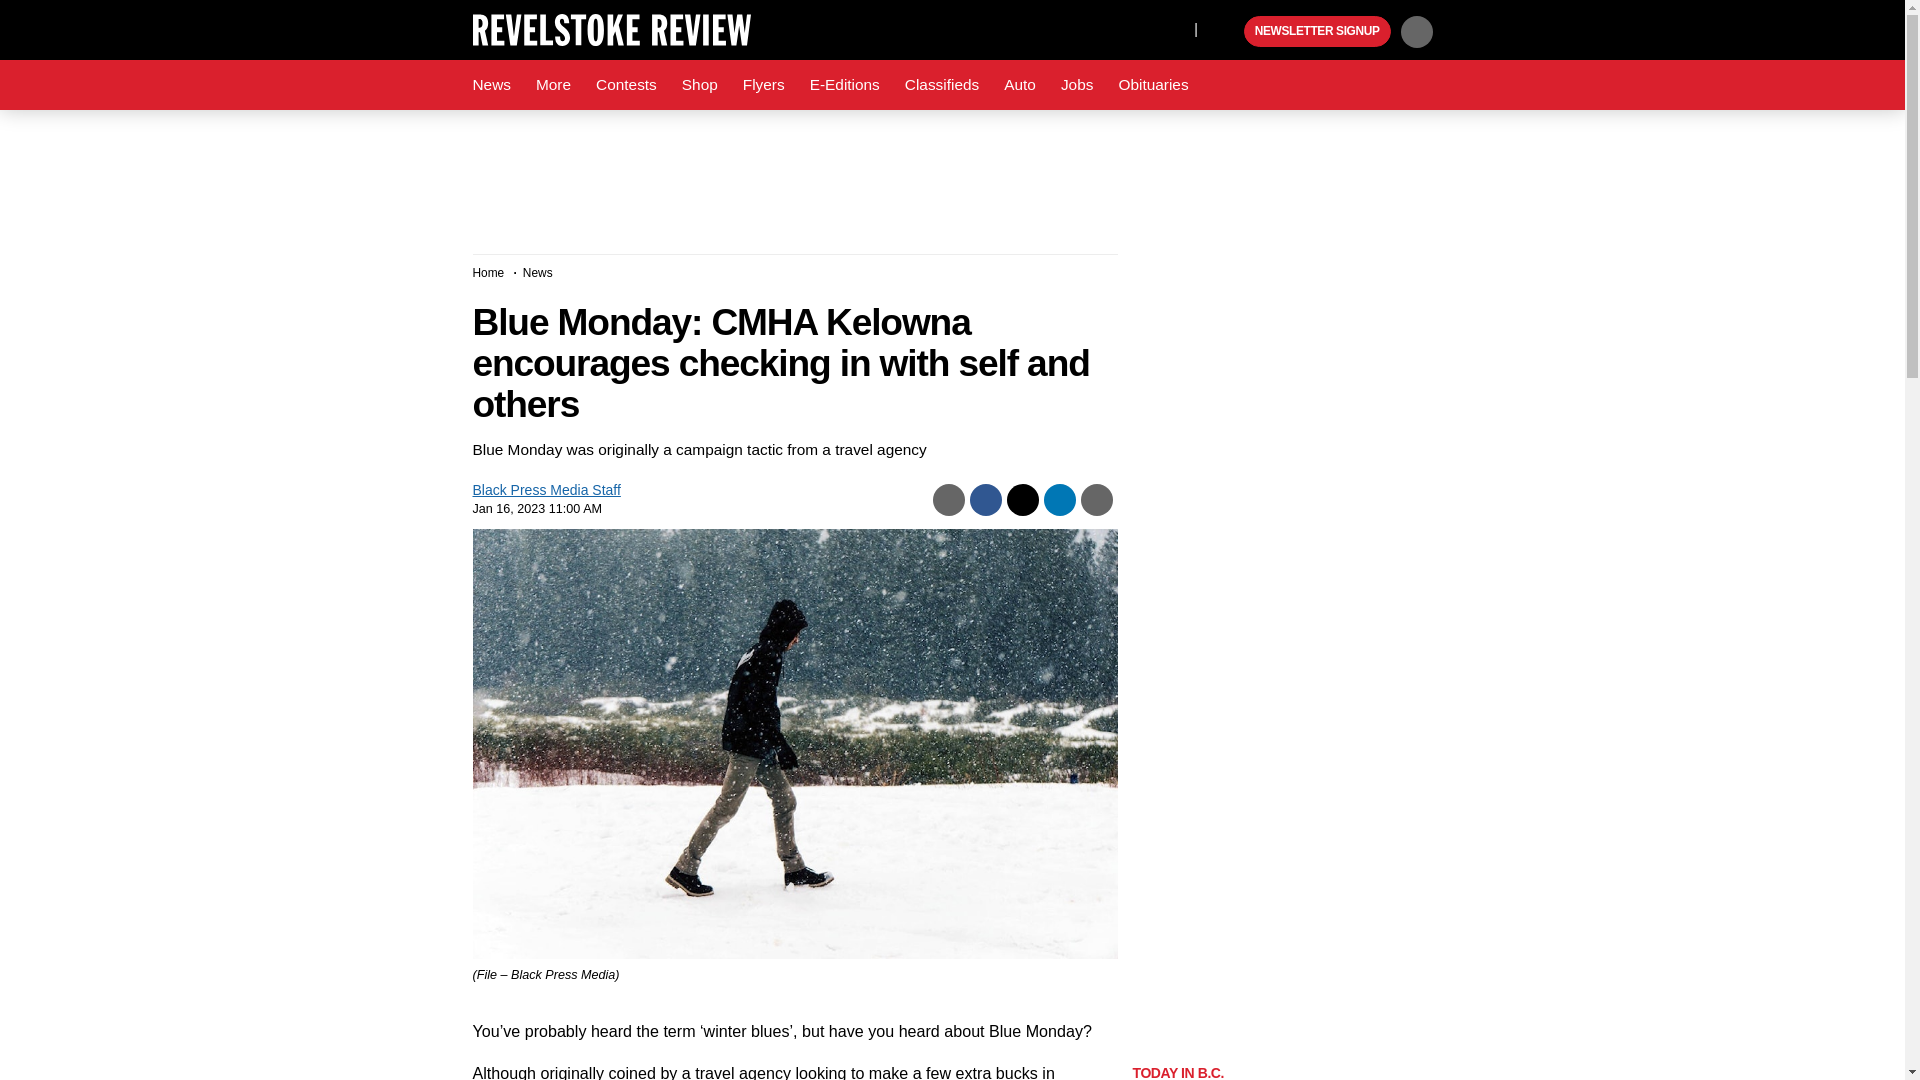  Describe the element at coordinates (491, 85) in the screenshot. I see `News` at that location.